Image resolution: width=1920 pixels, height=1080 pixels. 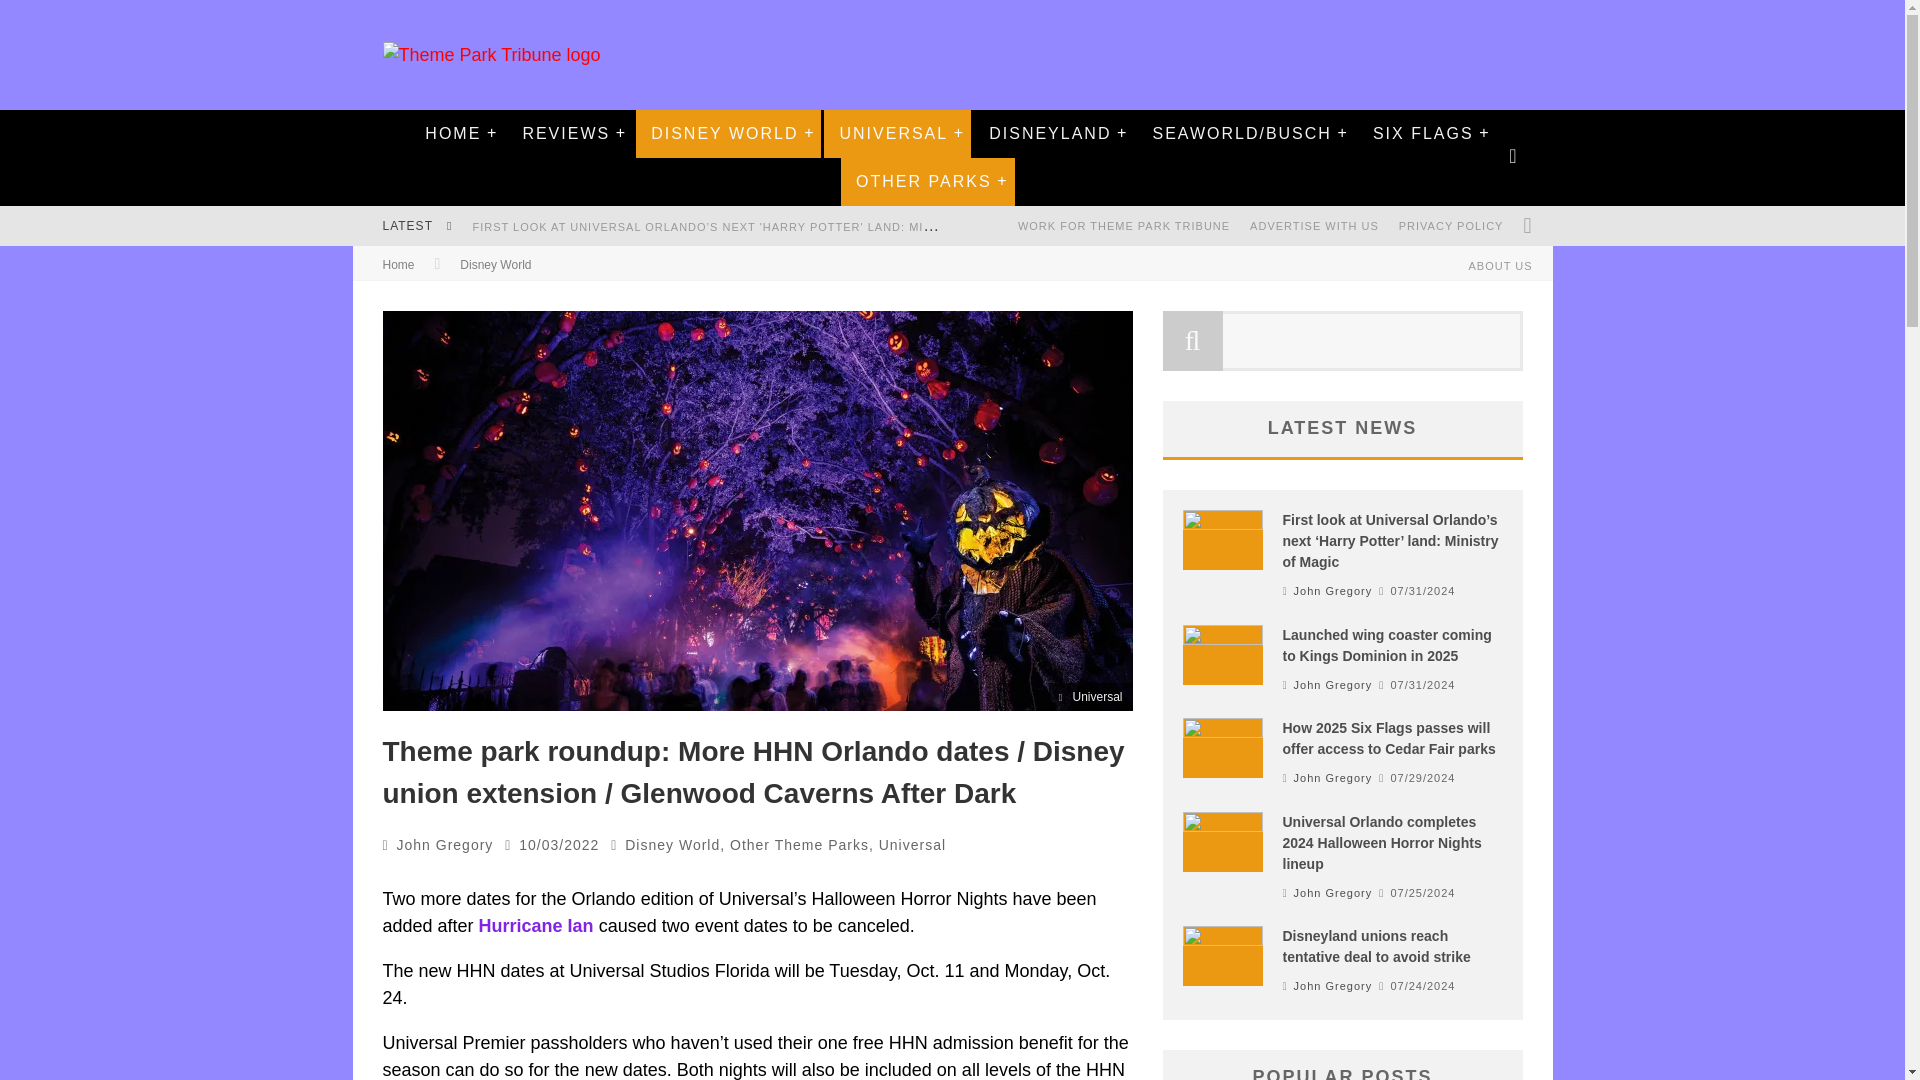 I want to click on John Gregory, so click(x=445, y=845).